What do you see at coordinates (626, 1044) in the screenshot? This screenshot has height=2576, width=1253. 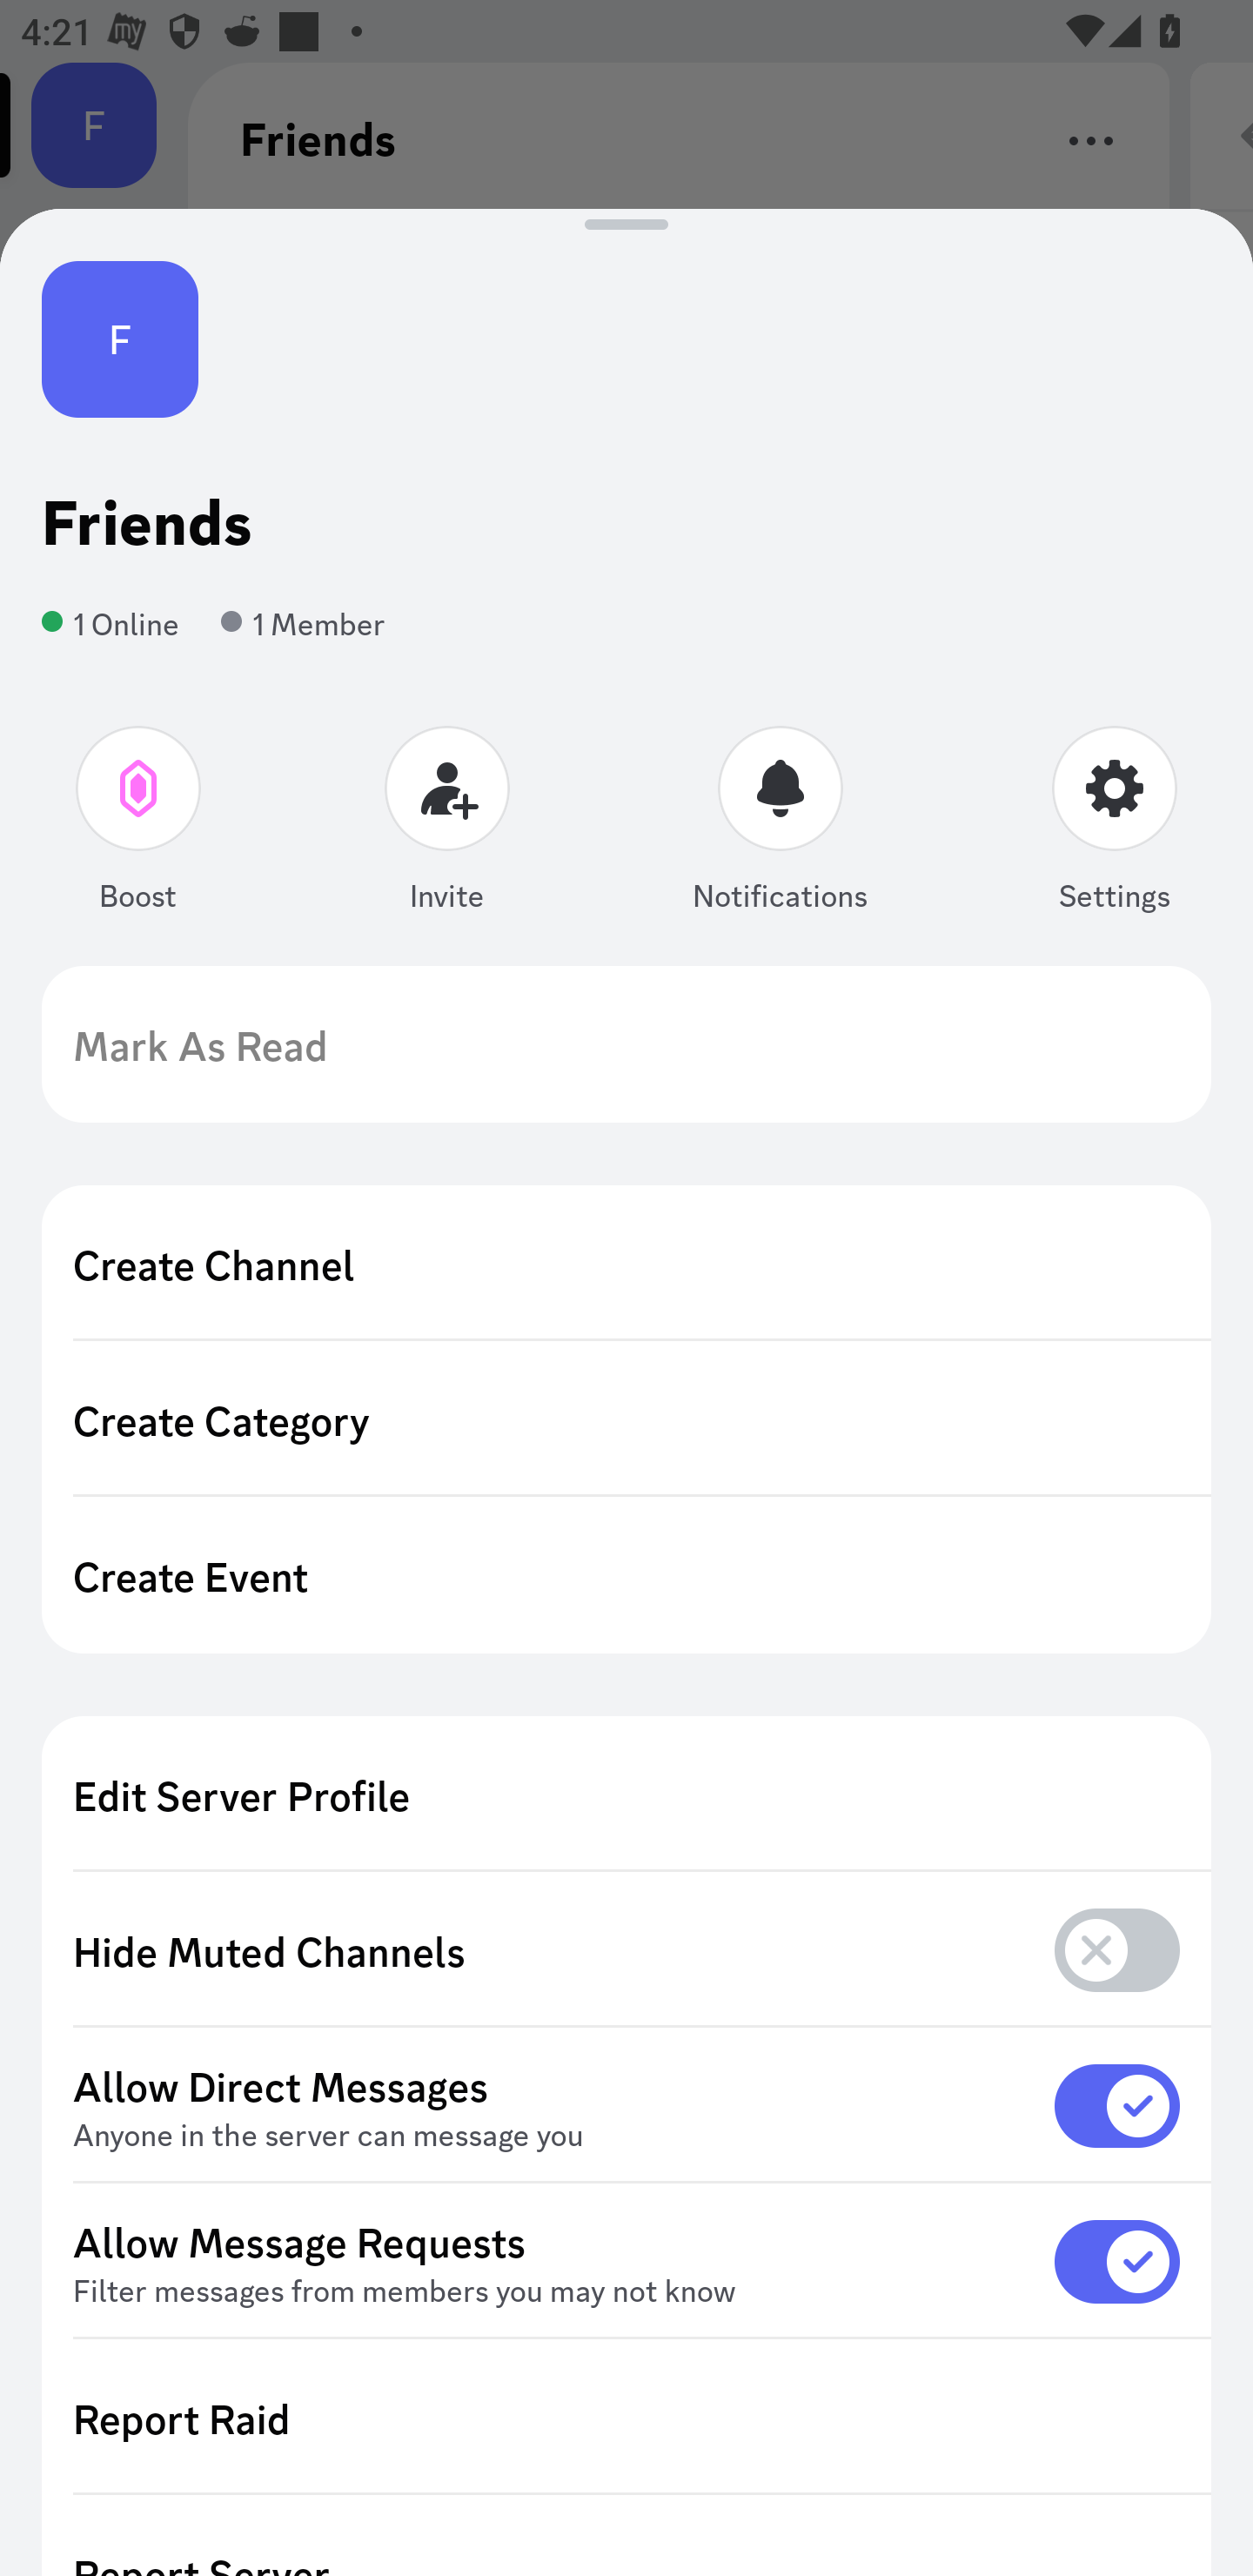 I see `Mark As Read` at bounding box center [626, 1044].